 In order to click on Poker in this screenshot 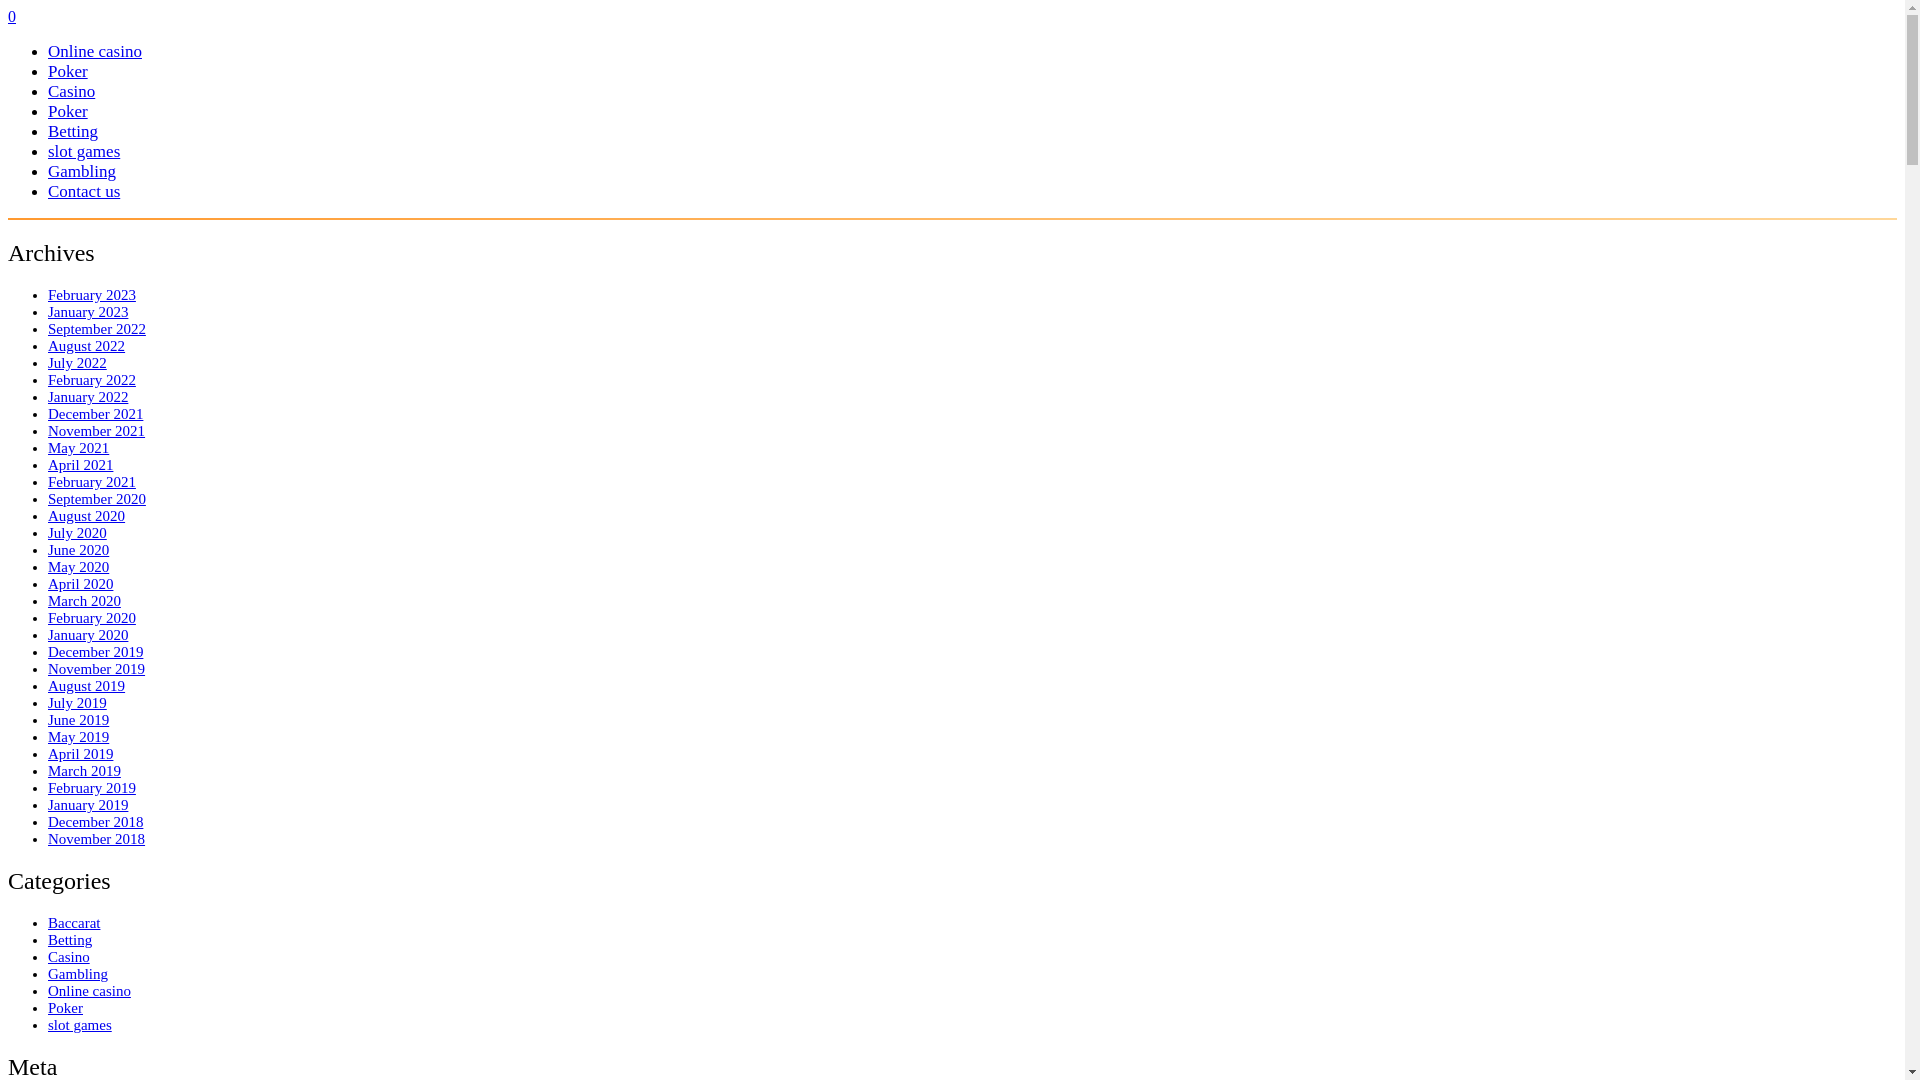, I will do `click(68, 72)`.